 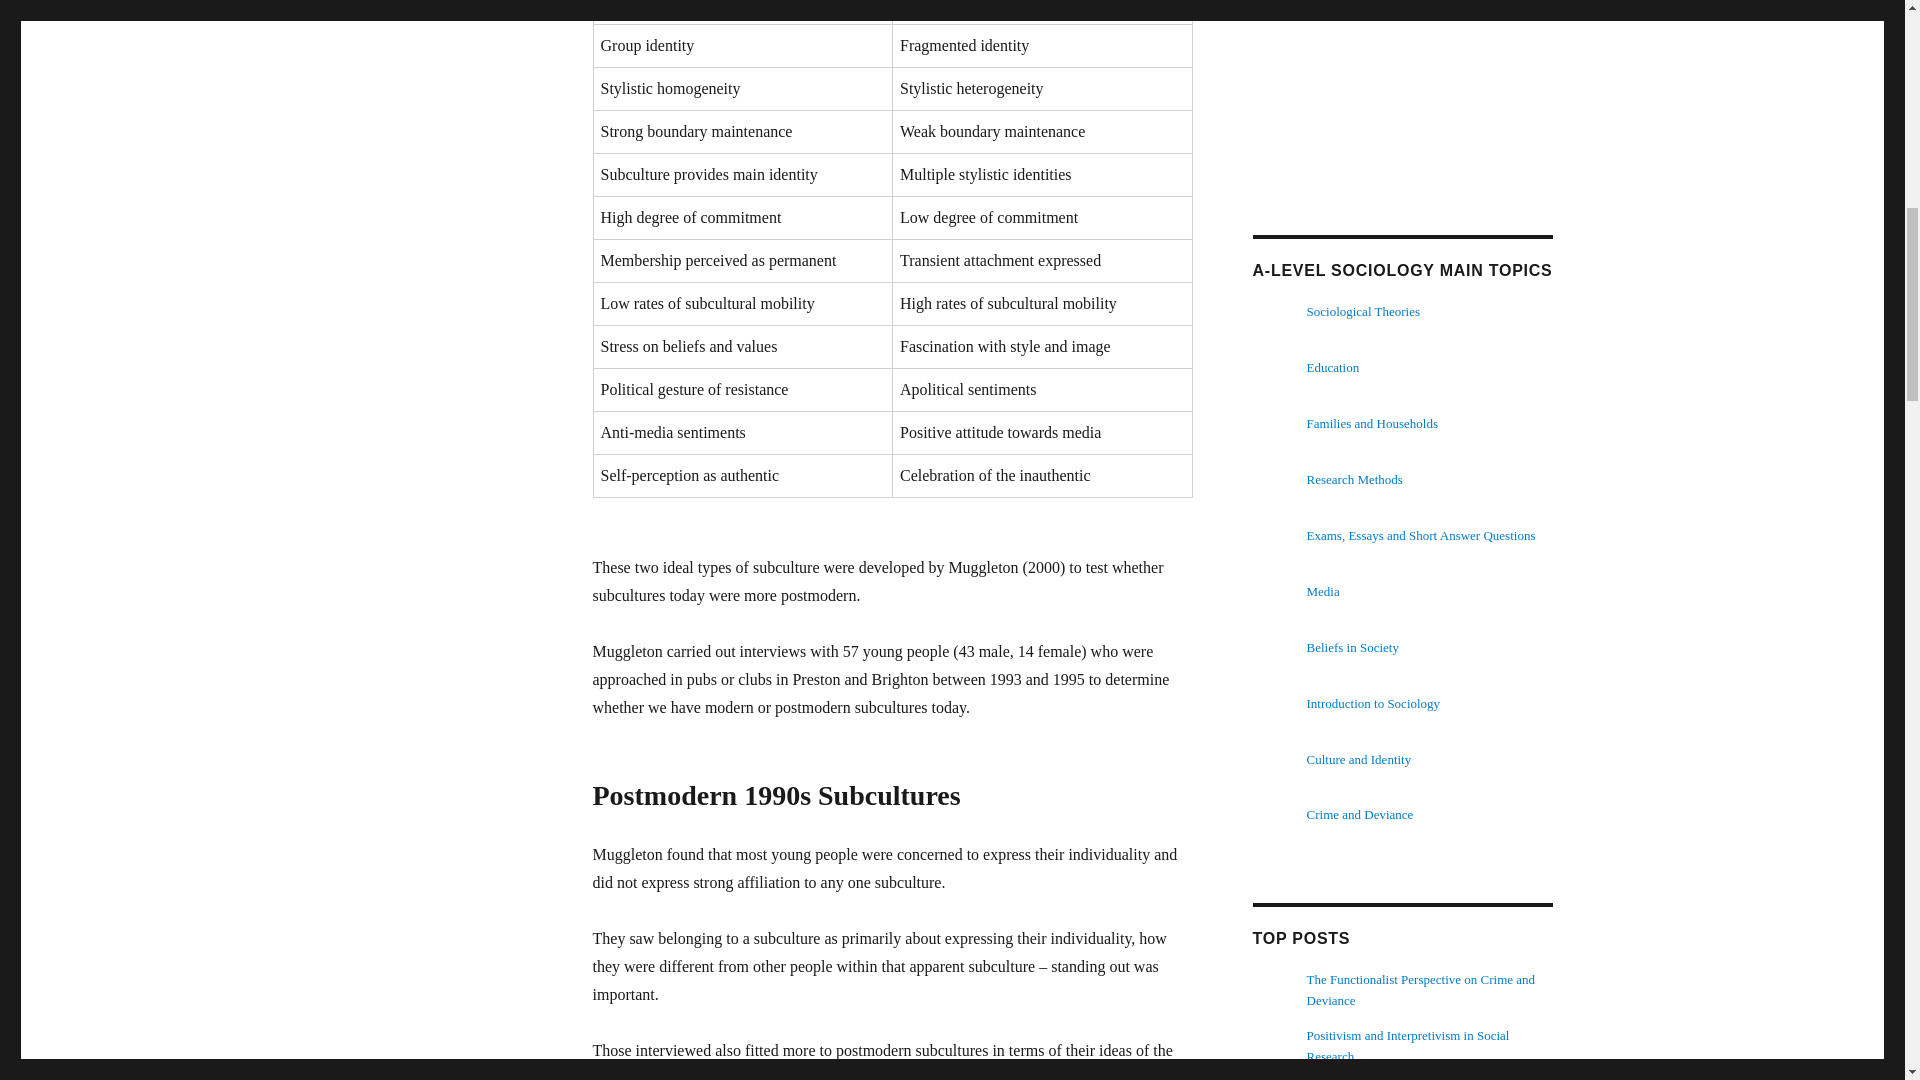 What do you see at coordinates (1353, 647) in the screenshot?
I see `Beliefs in Society` at bounding box center [1353, 647].